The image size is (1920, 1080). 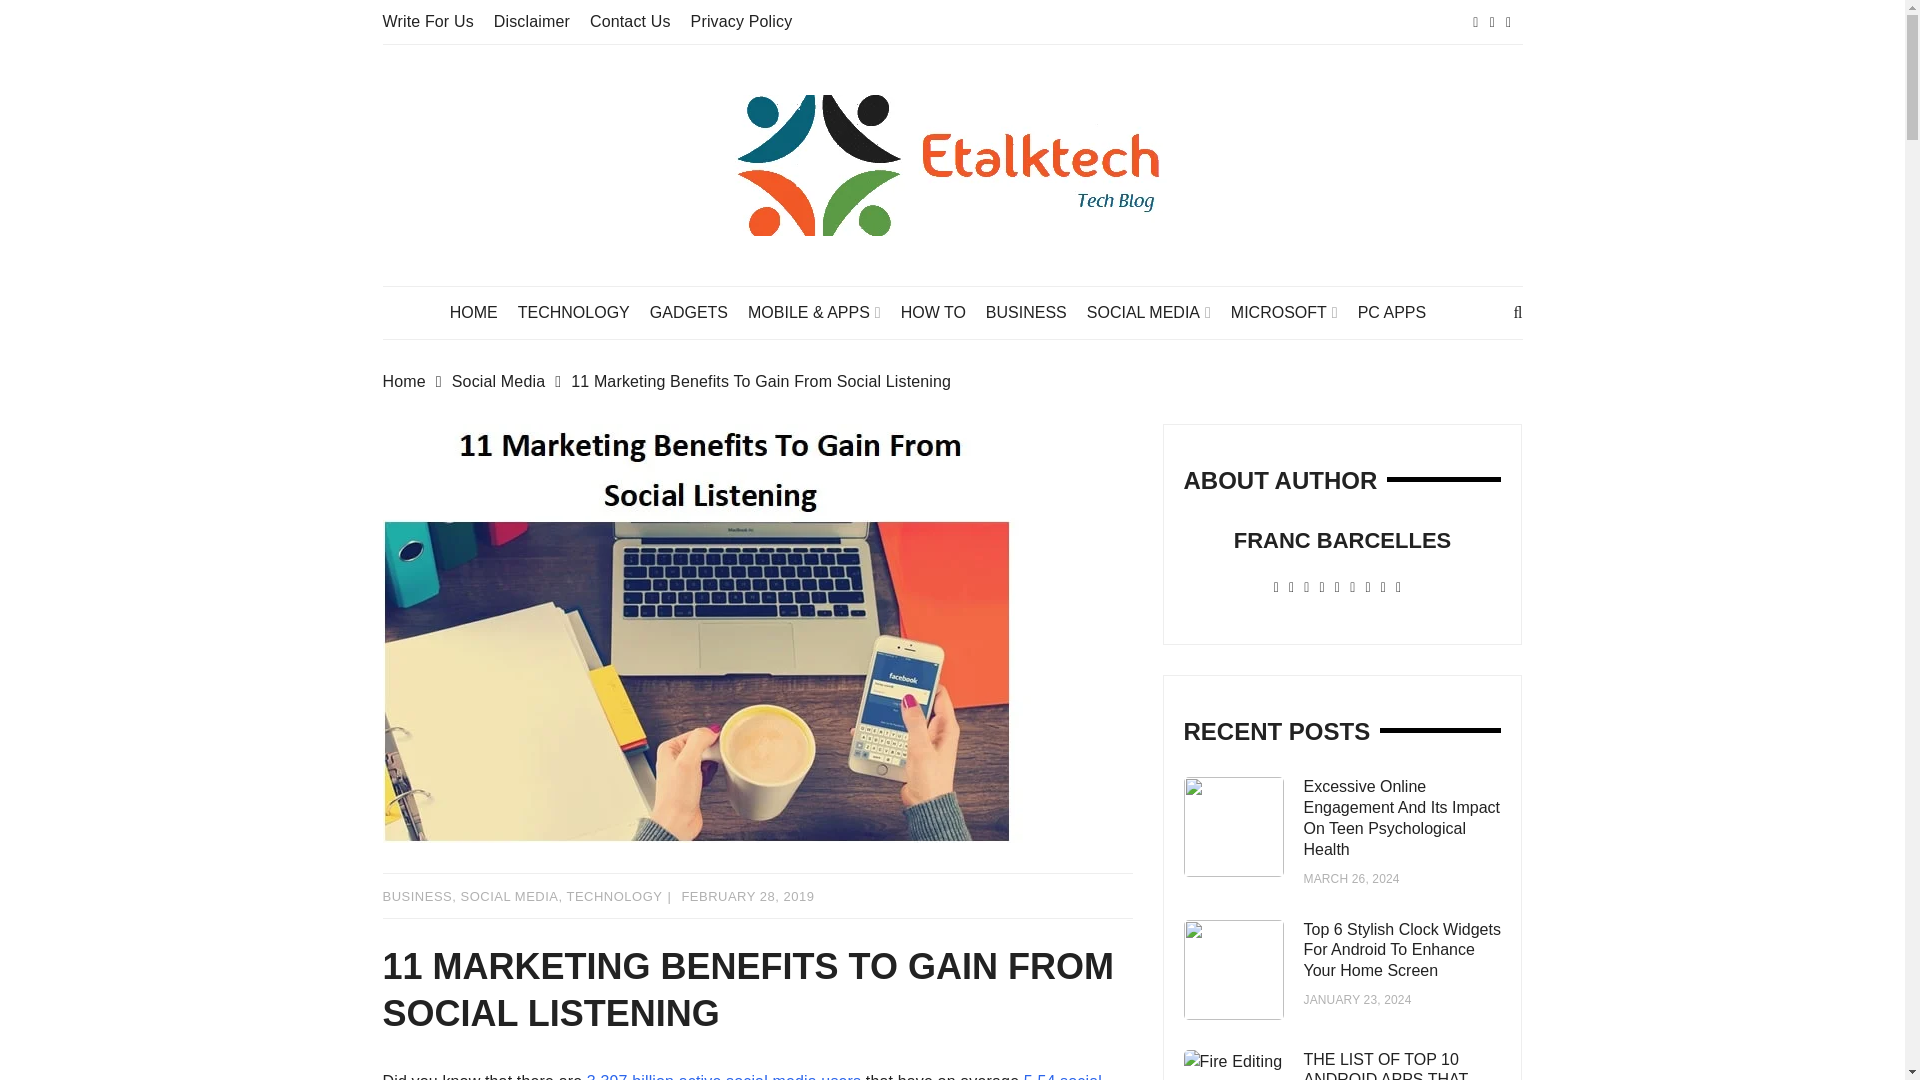 What do you see at coordinates (484, 313) in the screenshot?
I see `HOME` at bounding box center [484, 313].